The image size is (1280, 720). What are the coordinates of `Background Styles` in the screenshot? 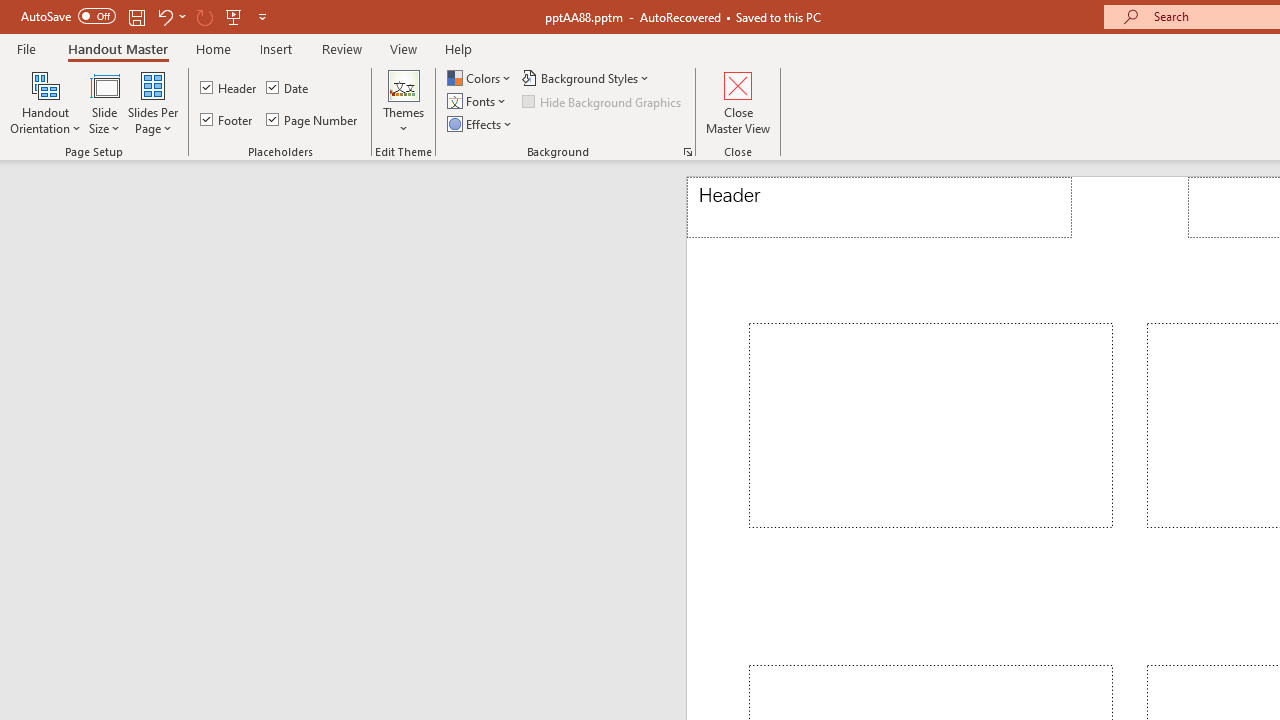 It's located at (586, 78).